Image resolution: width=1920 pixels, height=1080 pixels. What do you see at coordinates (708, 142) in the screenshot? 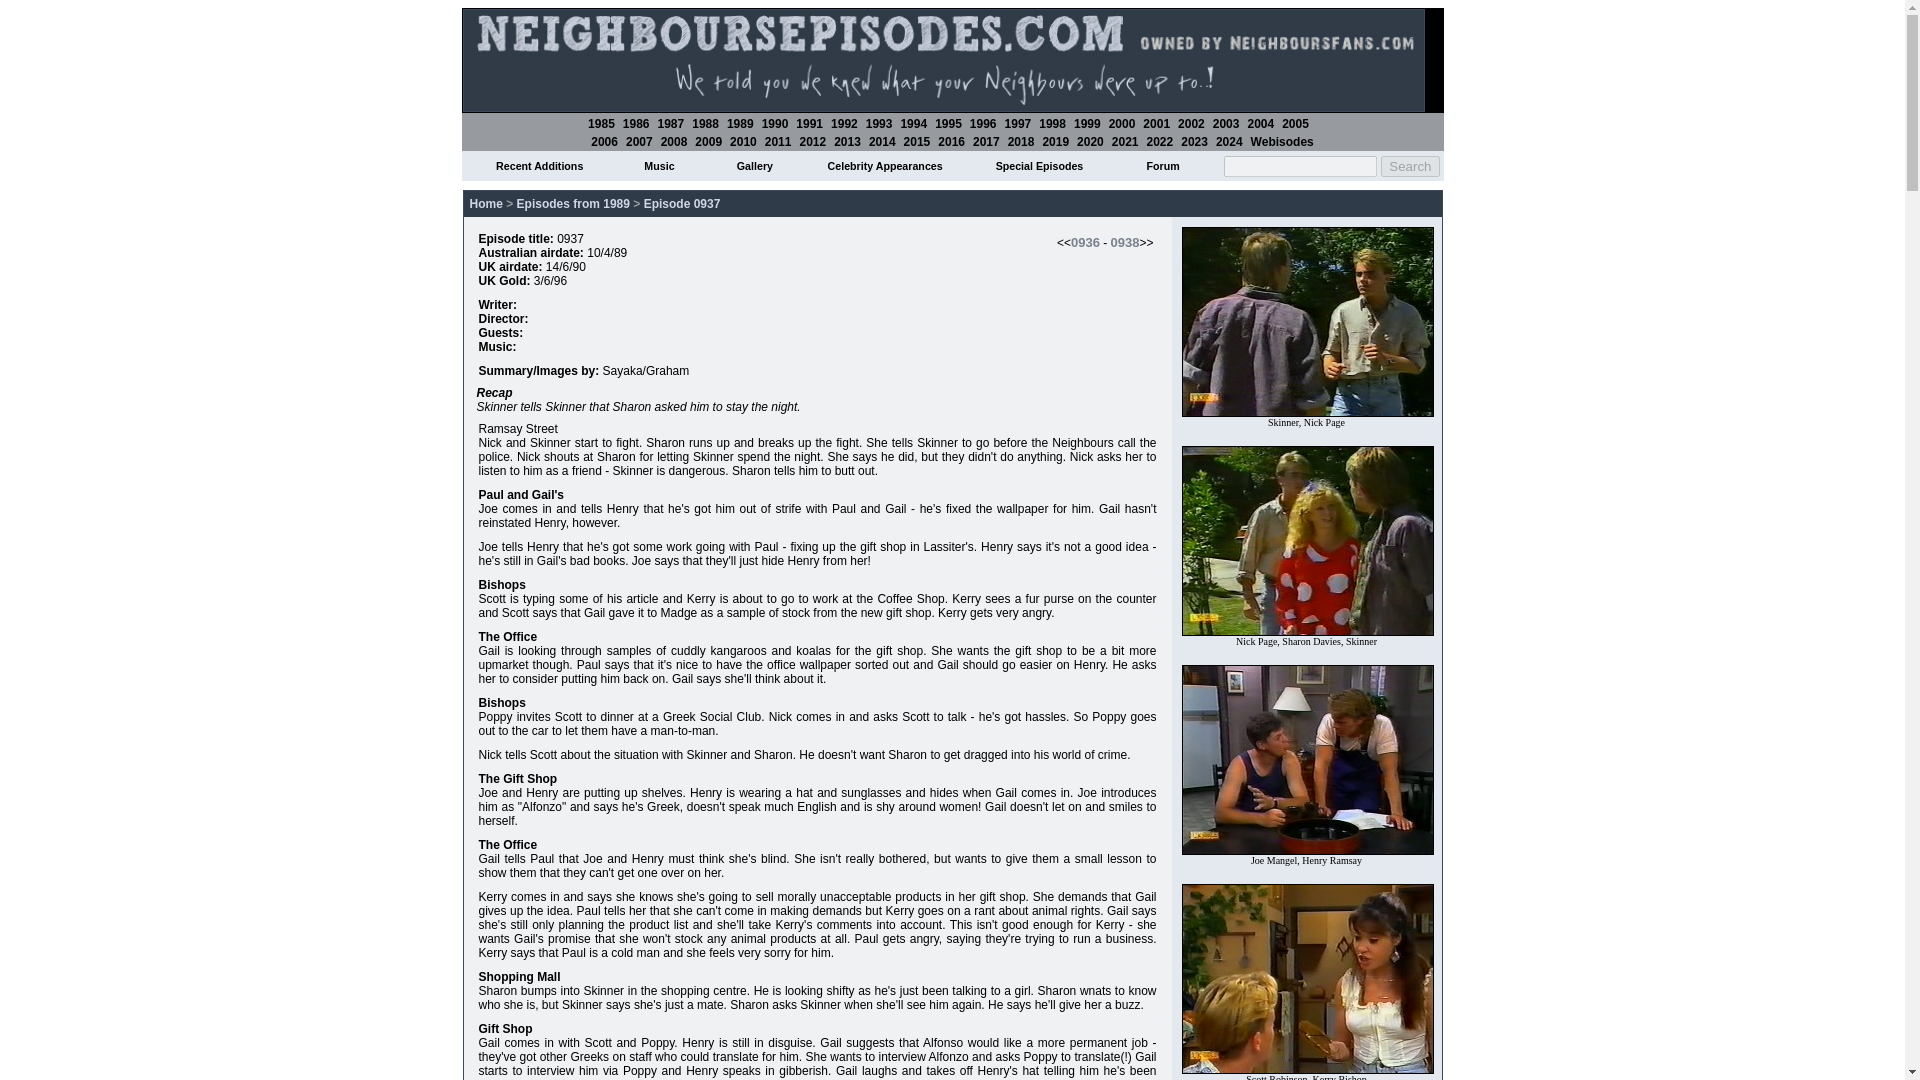
I see `2009` at bounding box center [708, 142].